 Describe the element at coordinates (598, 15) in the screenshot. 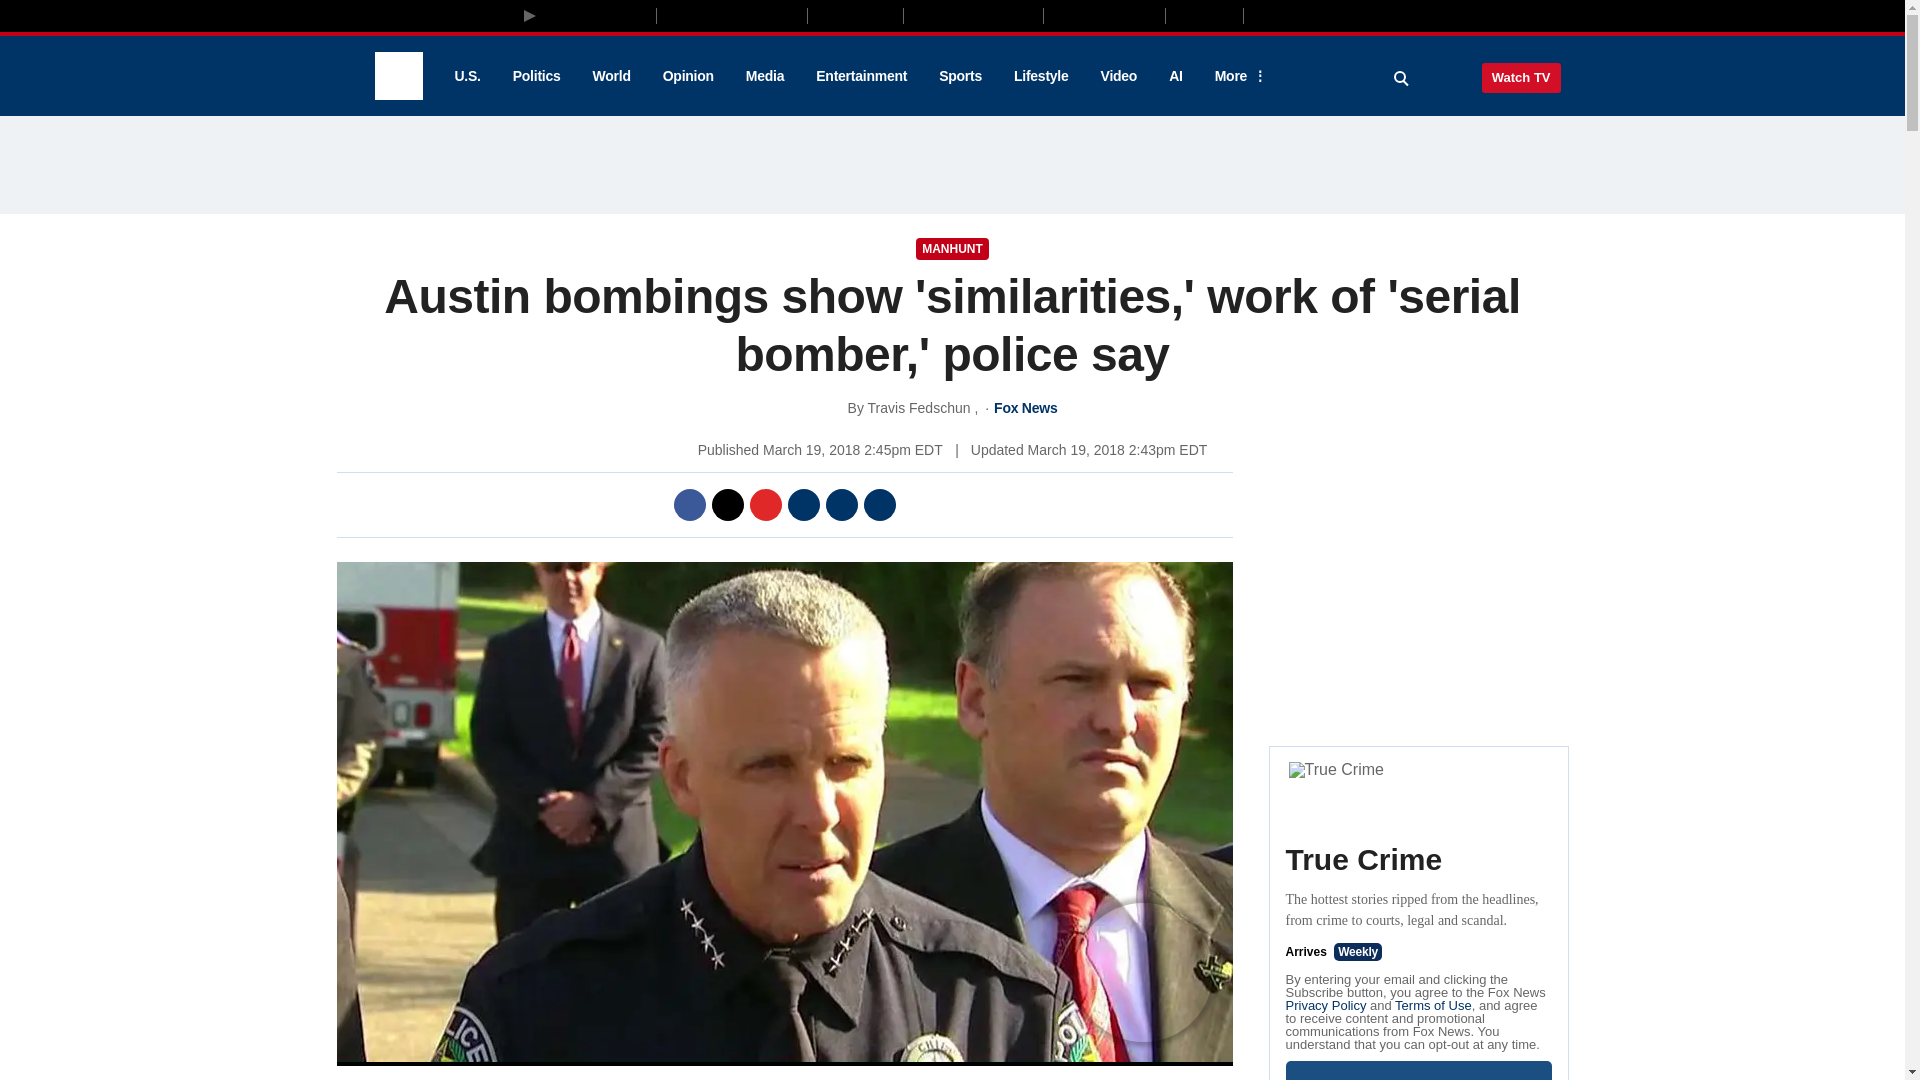

I see `Fox News Media` at that location.